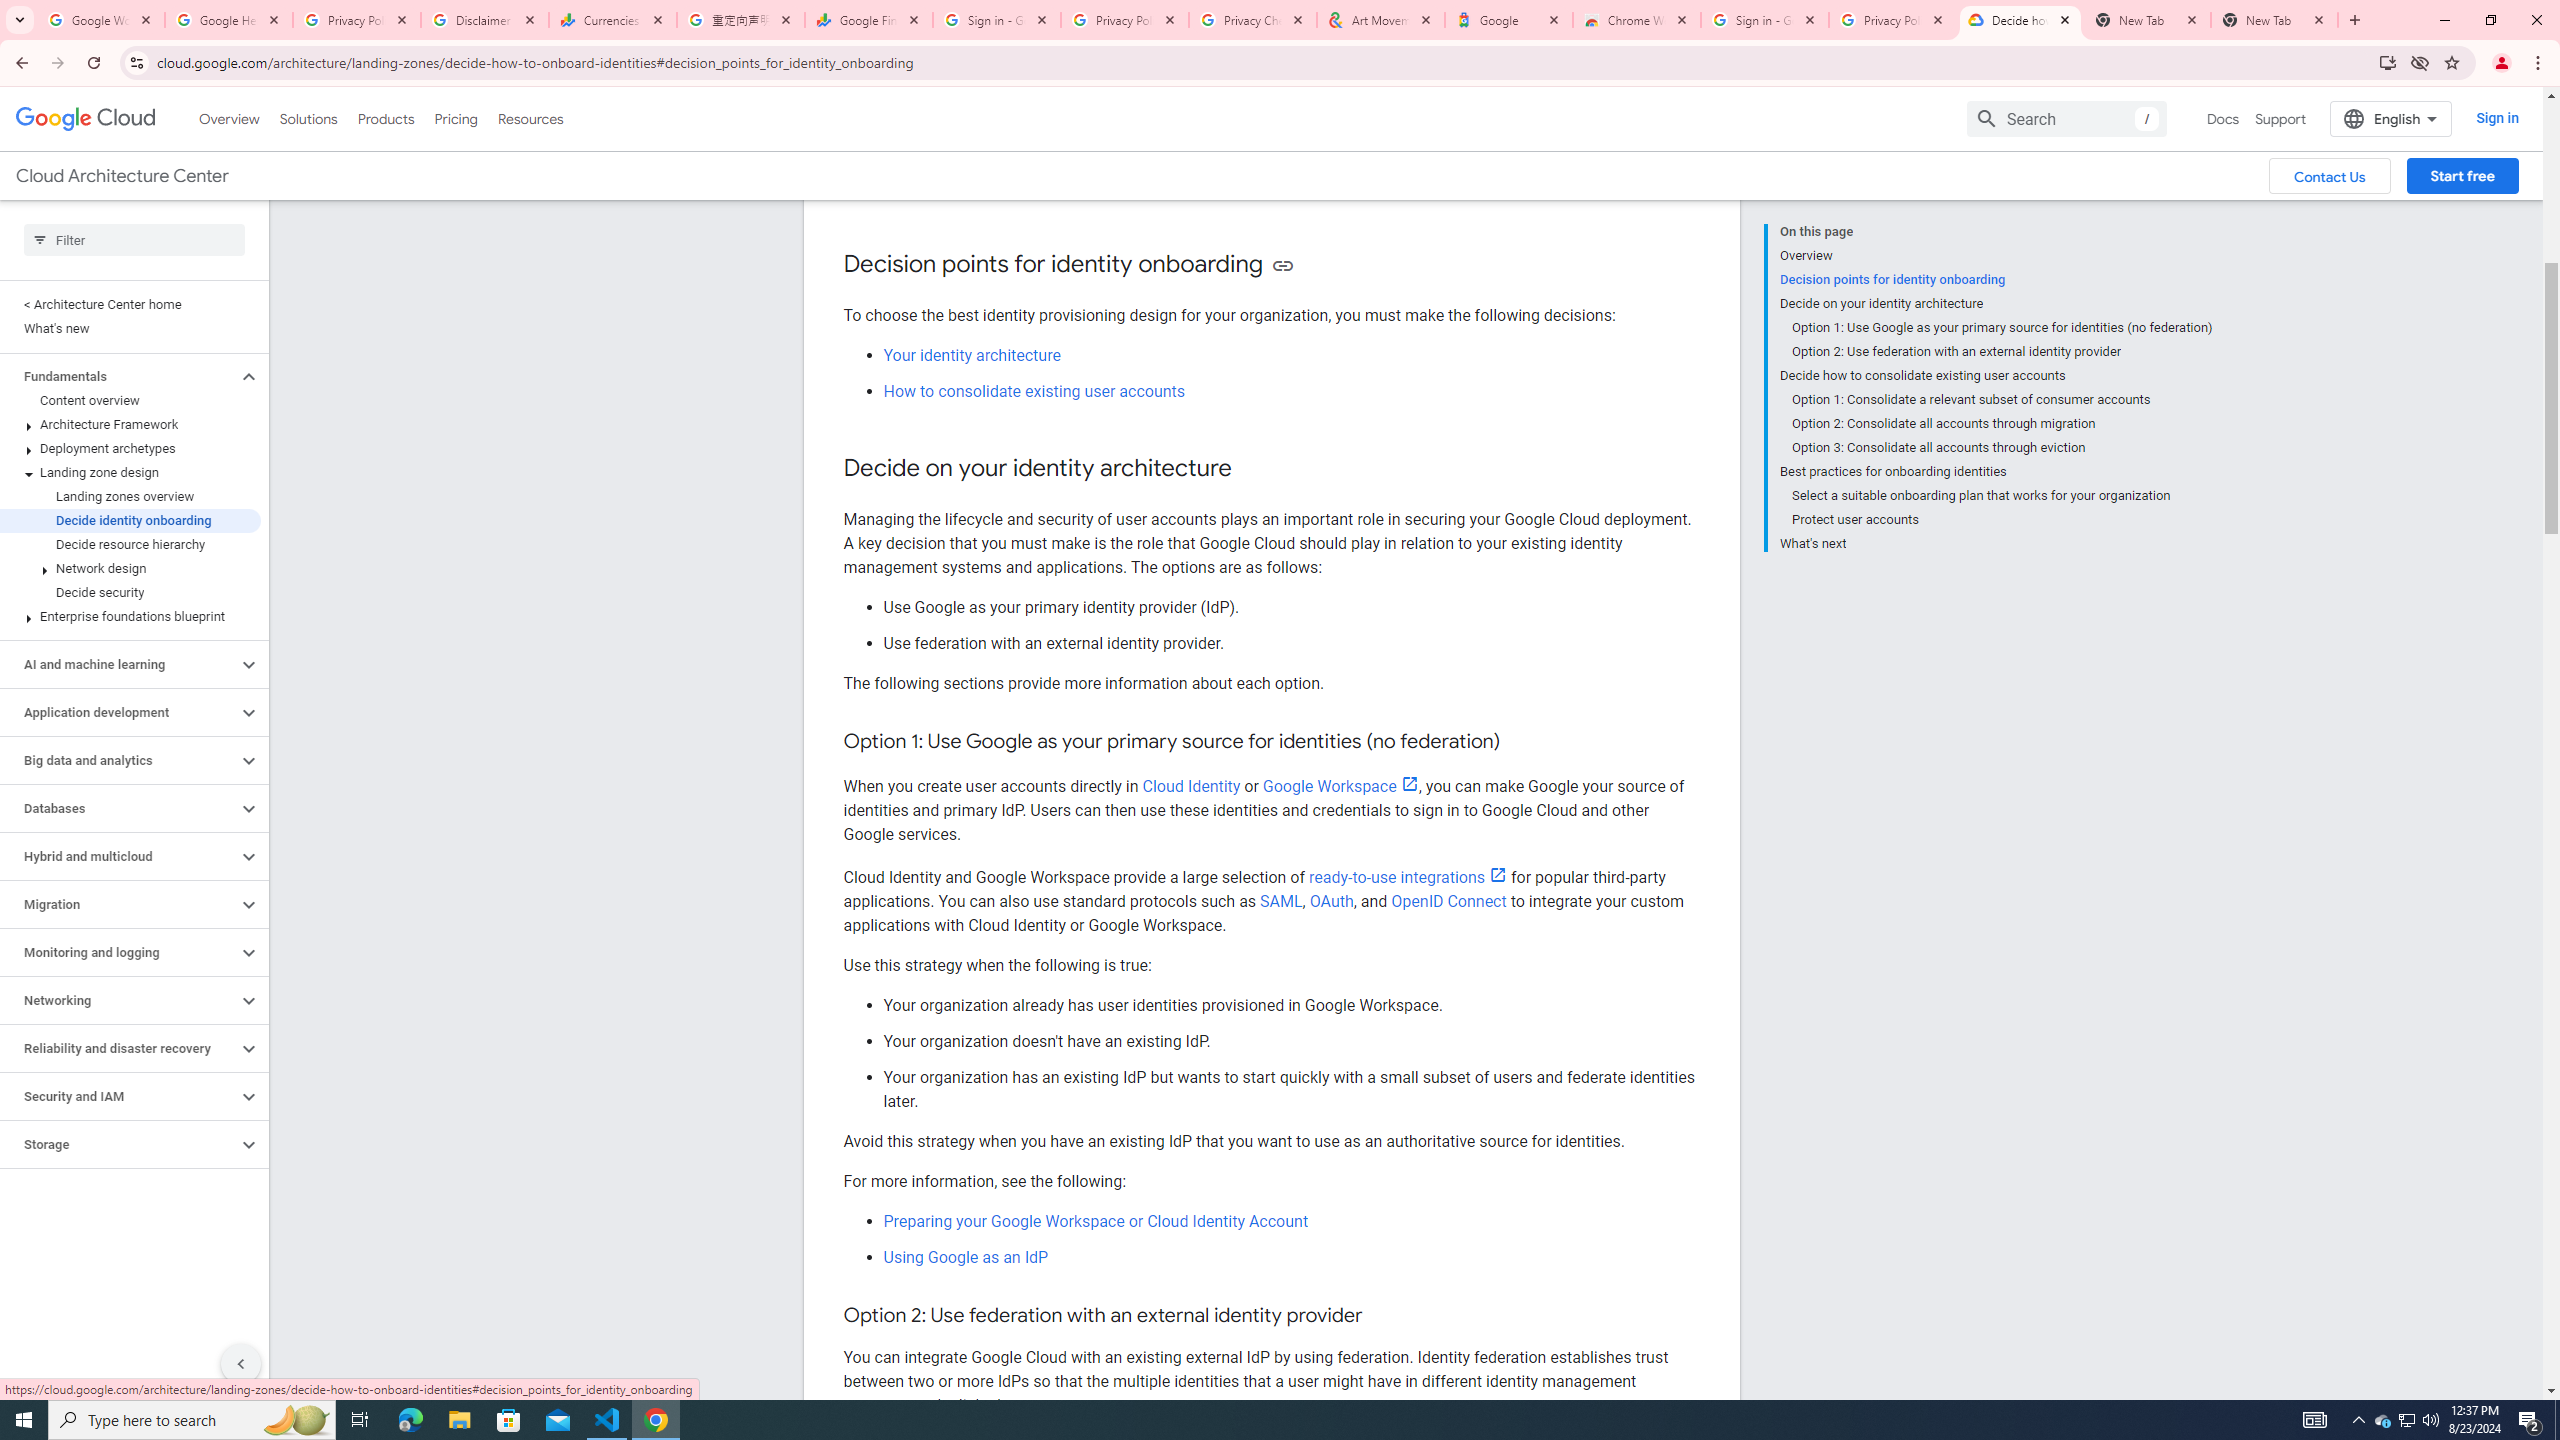  What do you see at coordinates (101, 20) in the screenshot?
I see `Google Workspace Admin Community` at bounding box center [101, 20].